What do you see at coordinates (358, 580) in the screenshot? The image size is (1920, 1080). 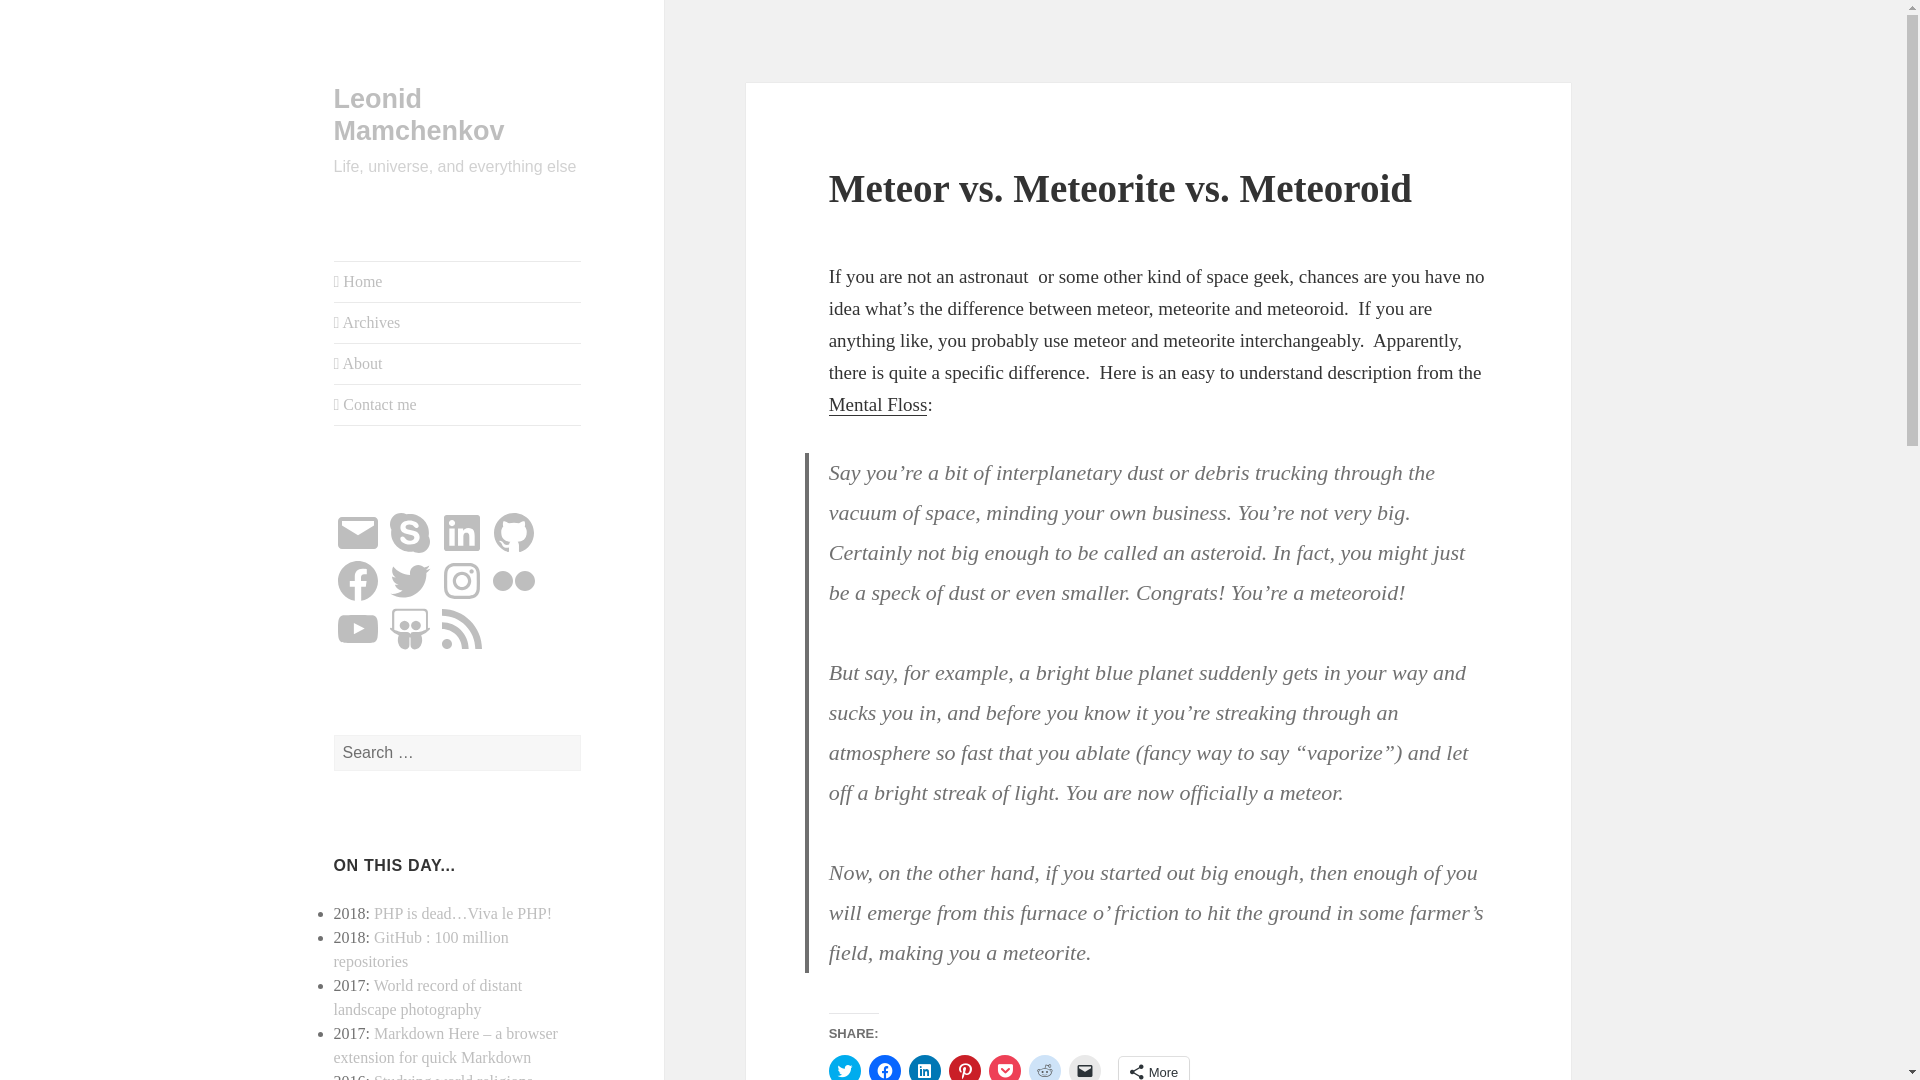 I see `Facebook` at bounding box center [358, 580].